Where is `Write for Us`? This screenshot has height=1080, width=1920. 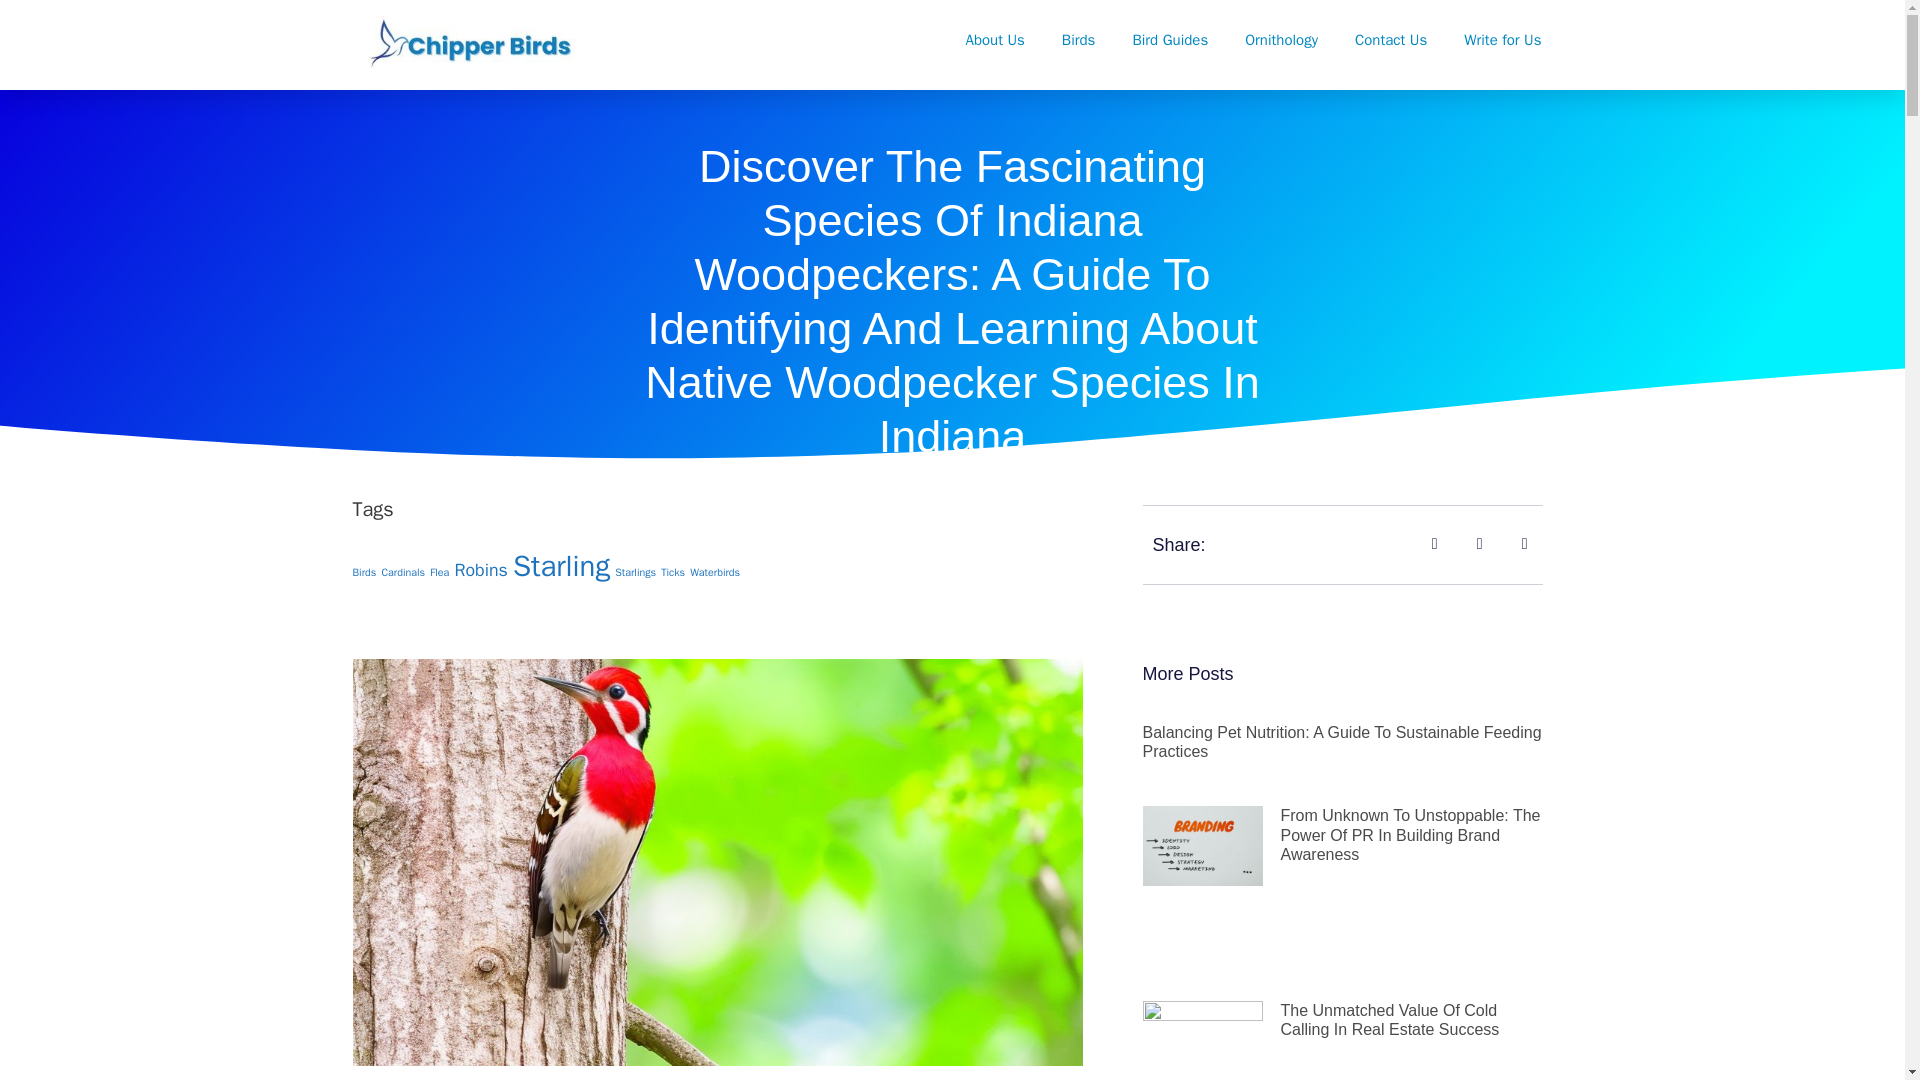
Write for Us is located at coordinates (1502, 40).